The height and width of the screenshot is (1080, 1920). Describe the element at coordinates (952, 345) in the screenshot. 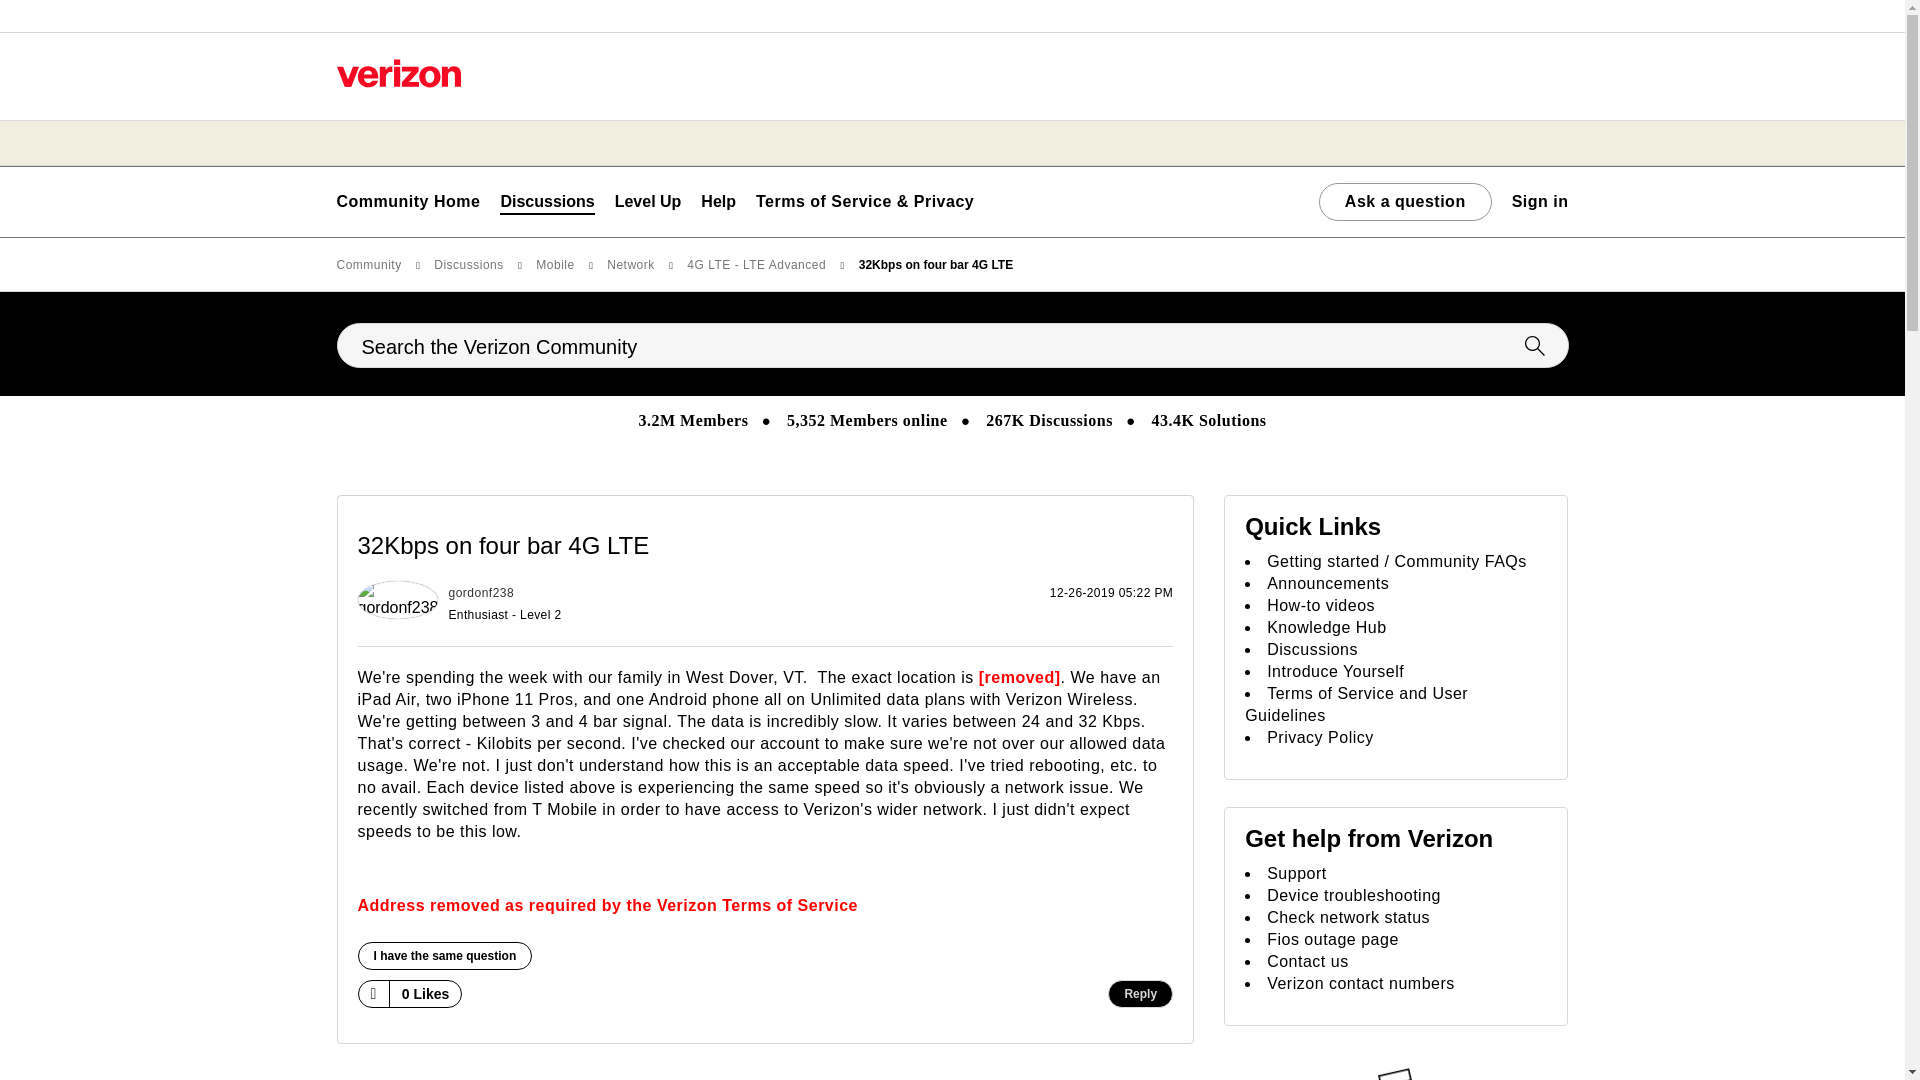

I see `Search` at that location.